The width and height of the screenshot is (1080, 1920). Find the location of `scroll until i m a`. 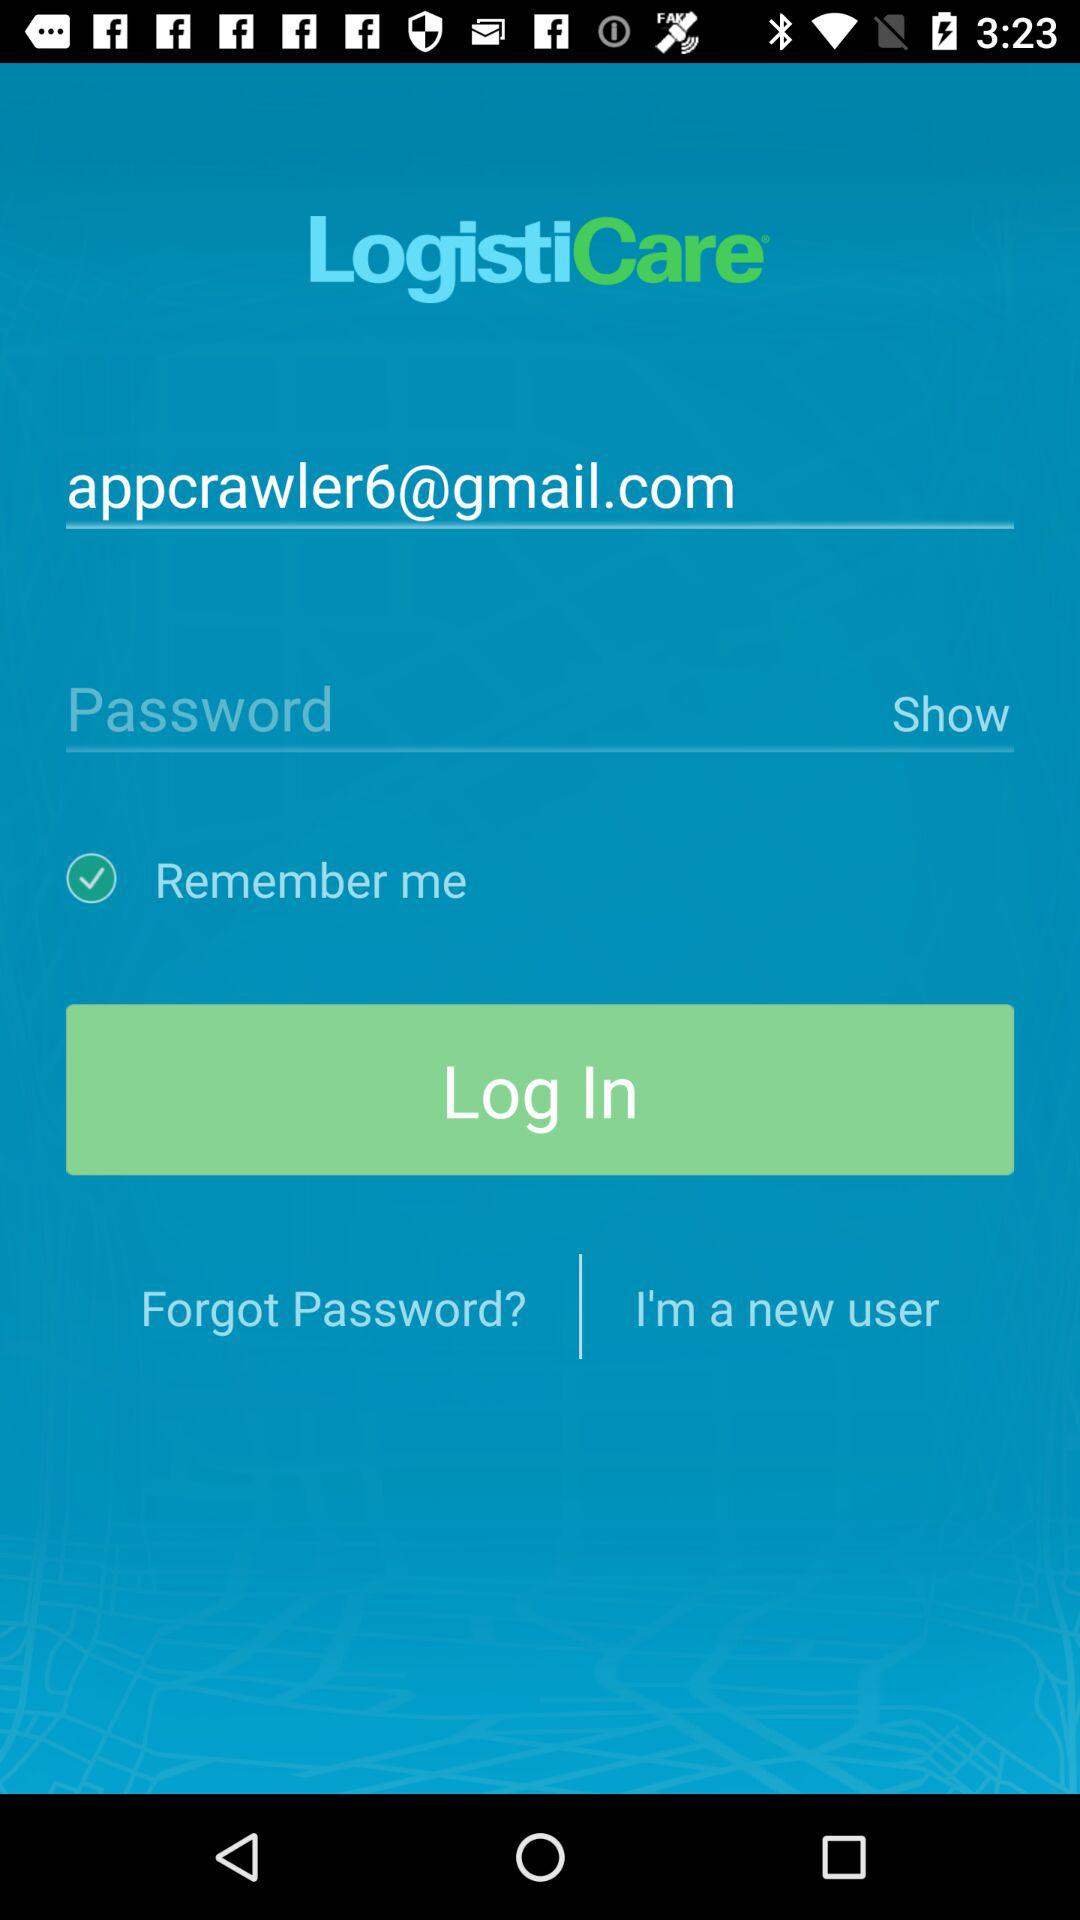

scroll until i m a is located at coordinates (786, 1306).